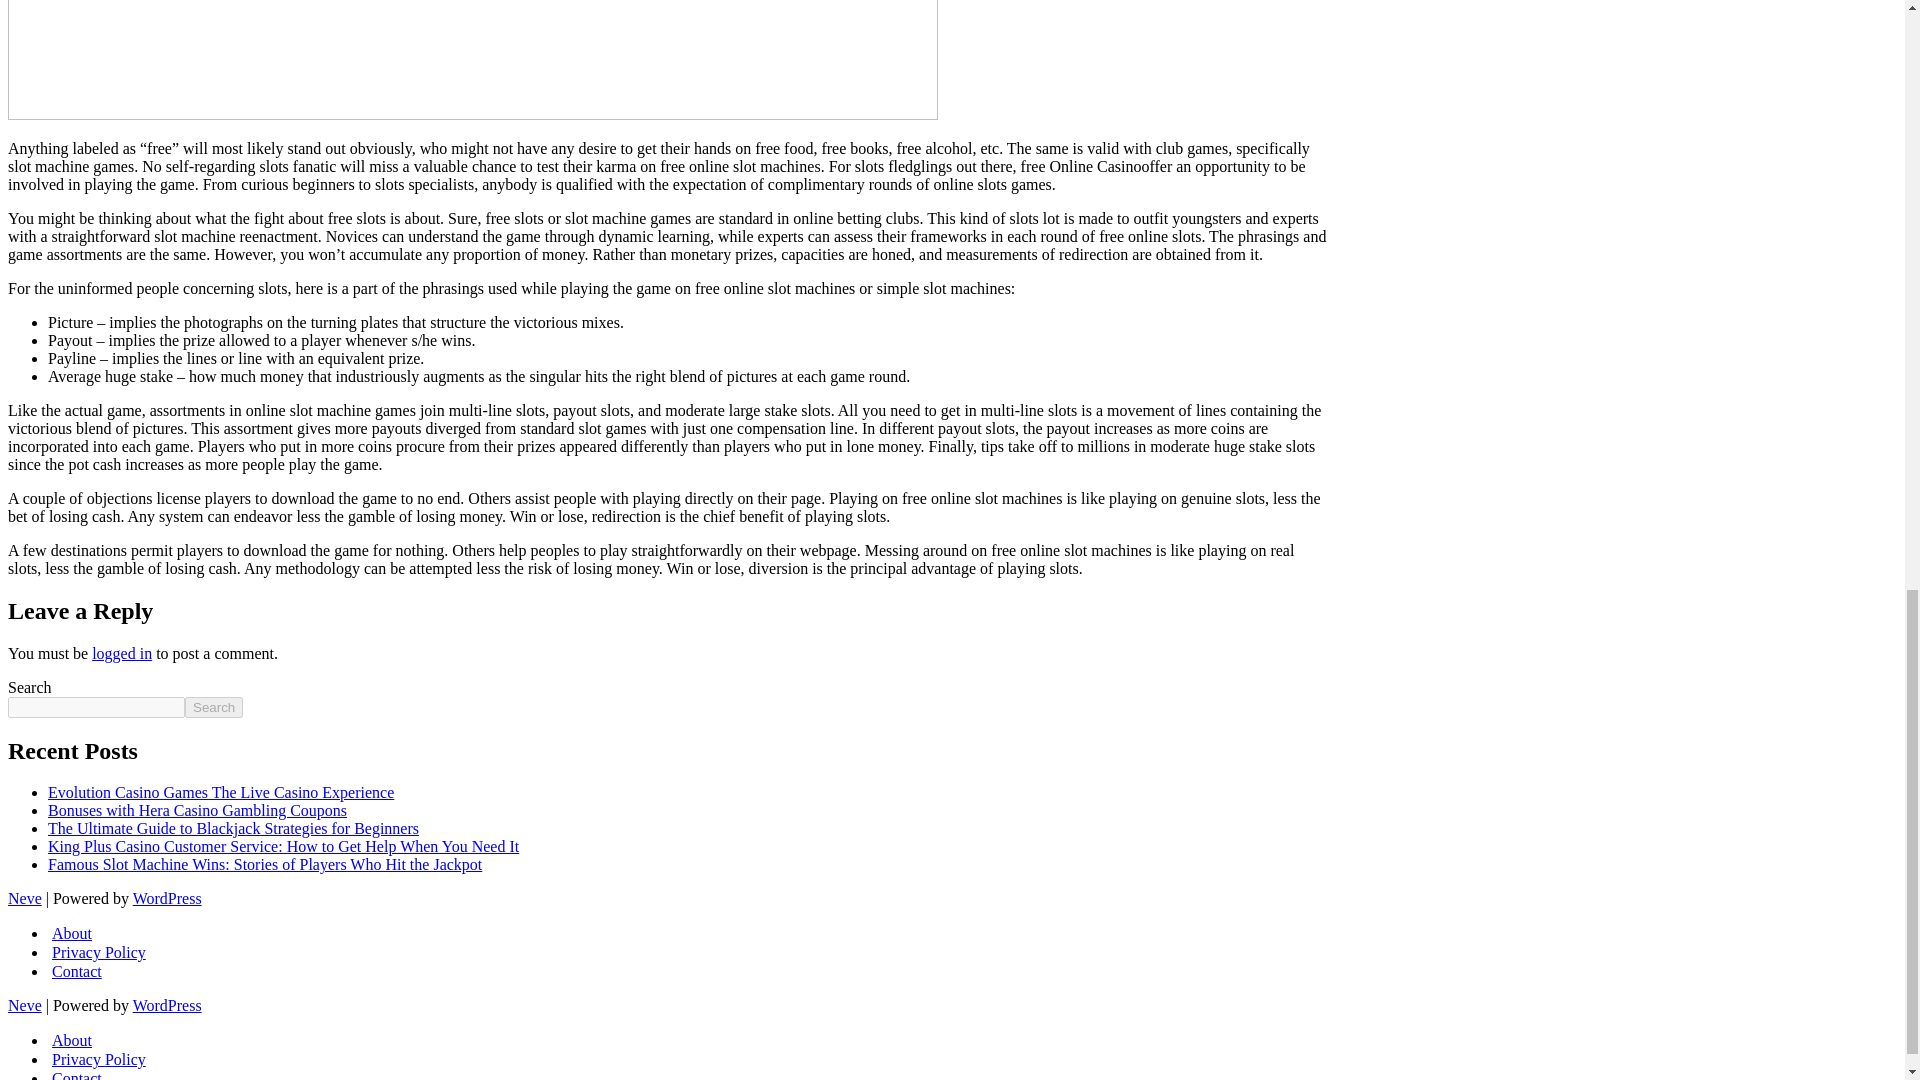 The image size is (1920, 1080). Describe the element at coordinates (214, 707) in the screenshot. I see `Search` at that location.